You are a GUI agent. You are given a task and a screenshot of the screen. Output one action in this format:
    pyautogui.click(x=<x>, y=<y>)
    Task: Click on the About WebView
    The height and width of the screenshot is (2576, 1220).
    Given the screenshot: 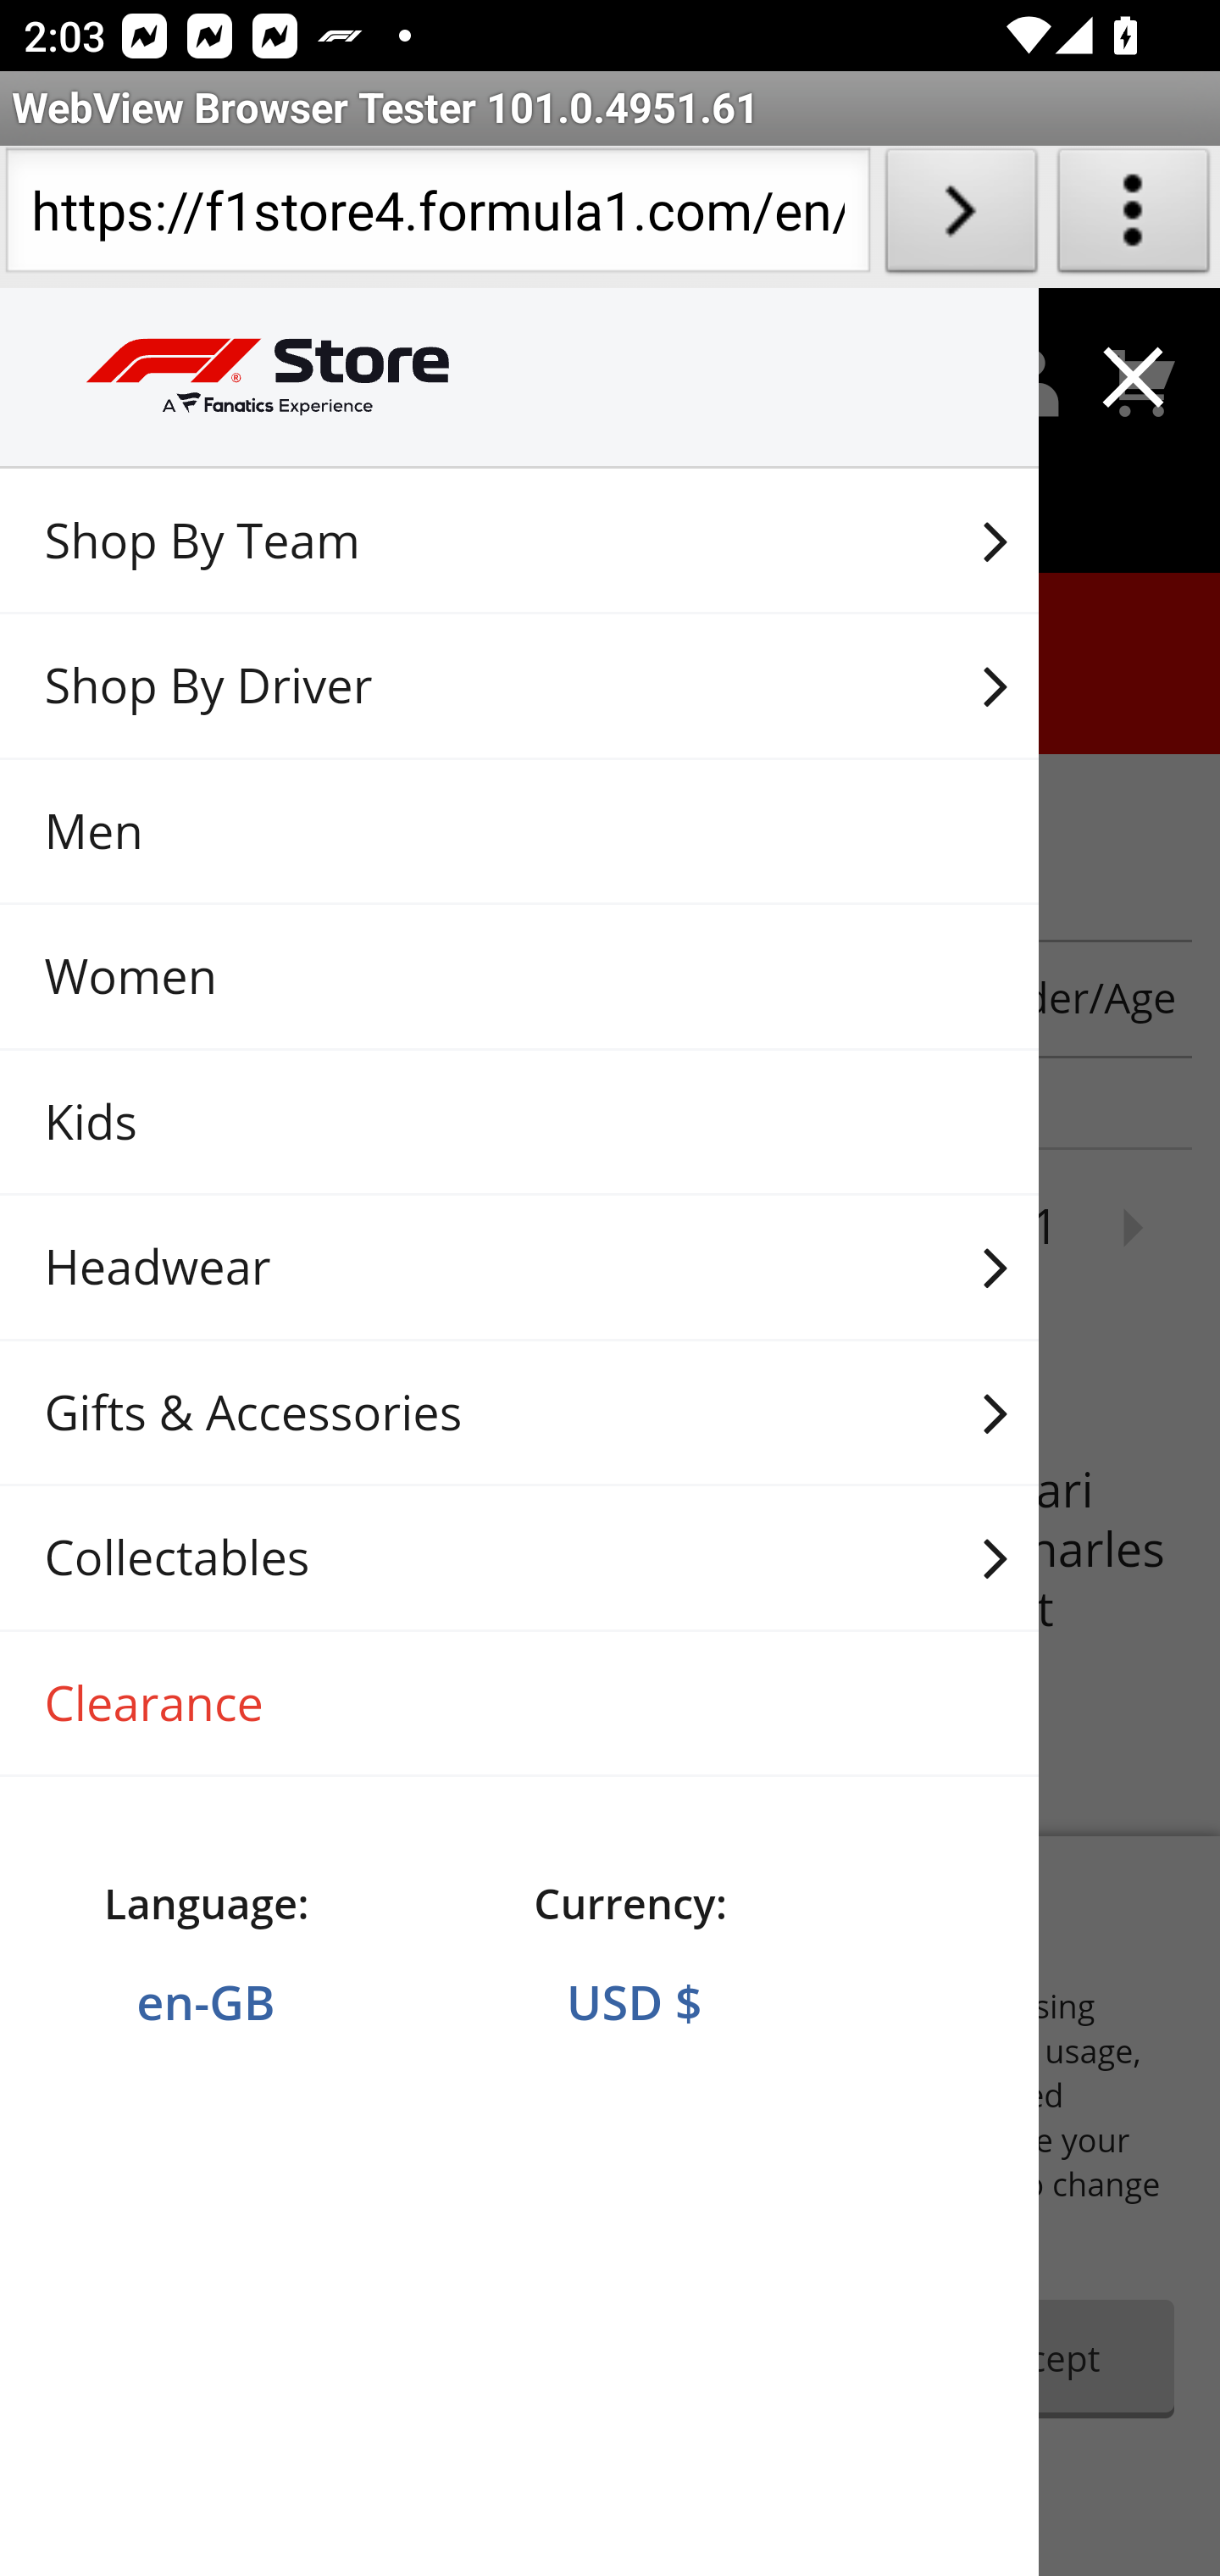 What is the action you would take?
    pyautogui.click(x=1134, y=217)
    